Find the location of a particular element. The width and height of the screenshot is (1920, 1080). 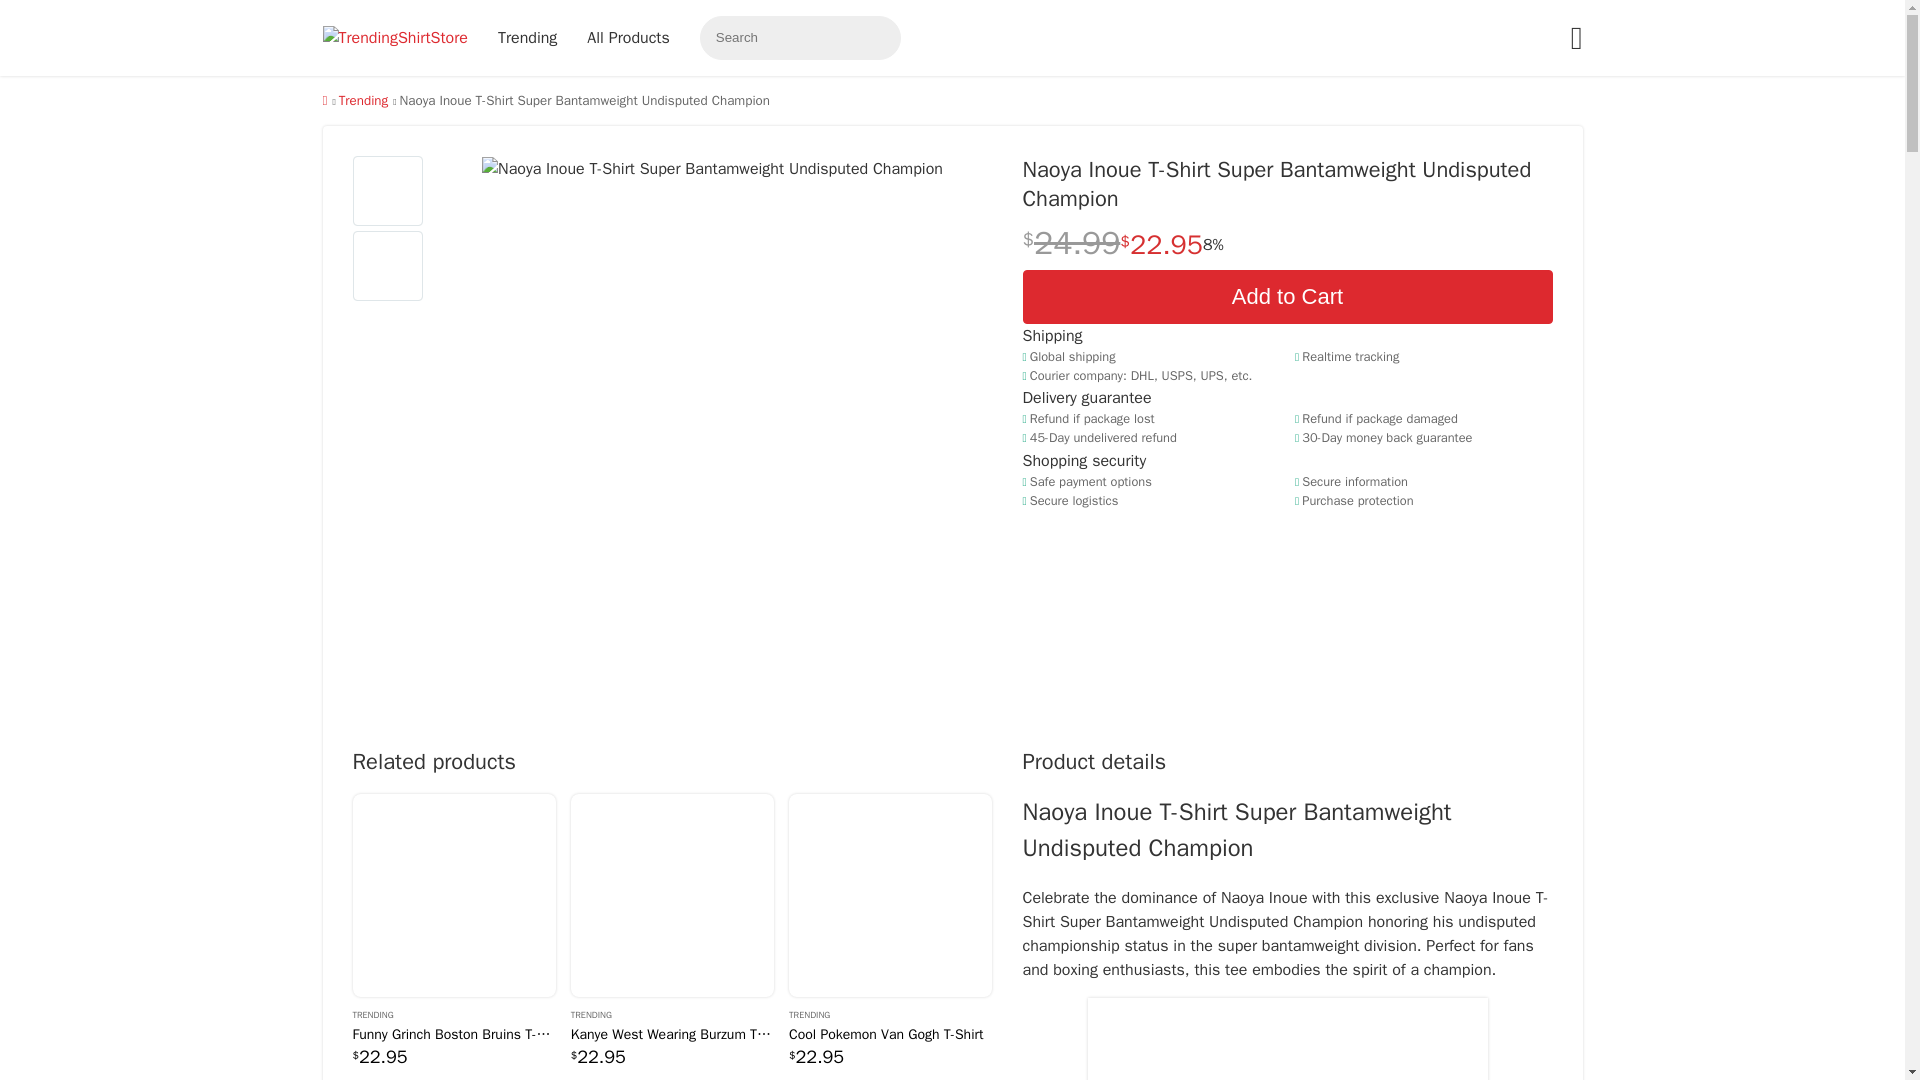

Naoya Inoue T-Shirt Super Bantamweight Undisputed Champion is located at coordinates (388, 190).